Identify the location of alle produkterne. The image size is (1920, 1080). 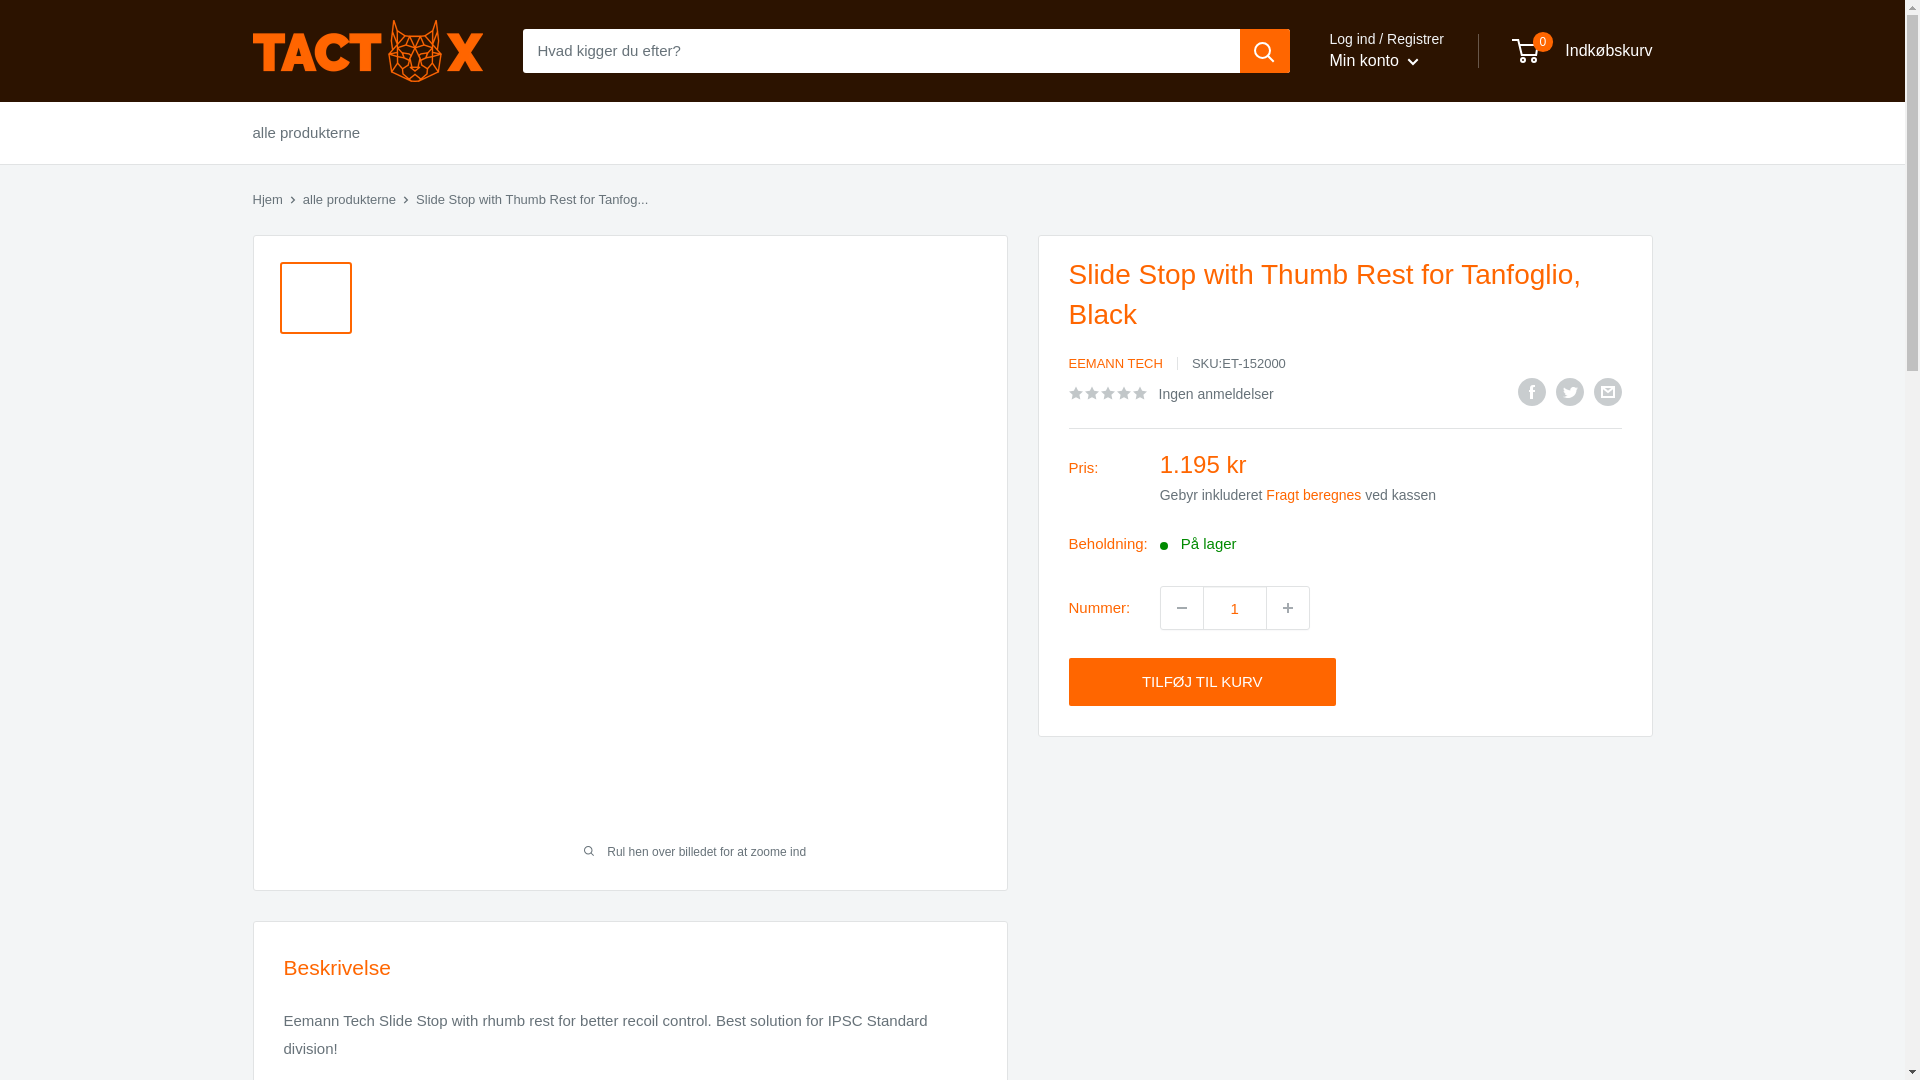
(306, 132).